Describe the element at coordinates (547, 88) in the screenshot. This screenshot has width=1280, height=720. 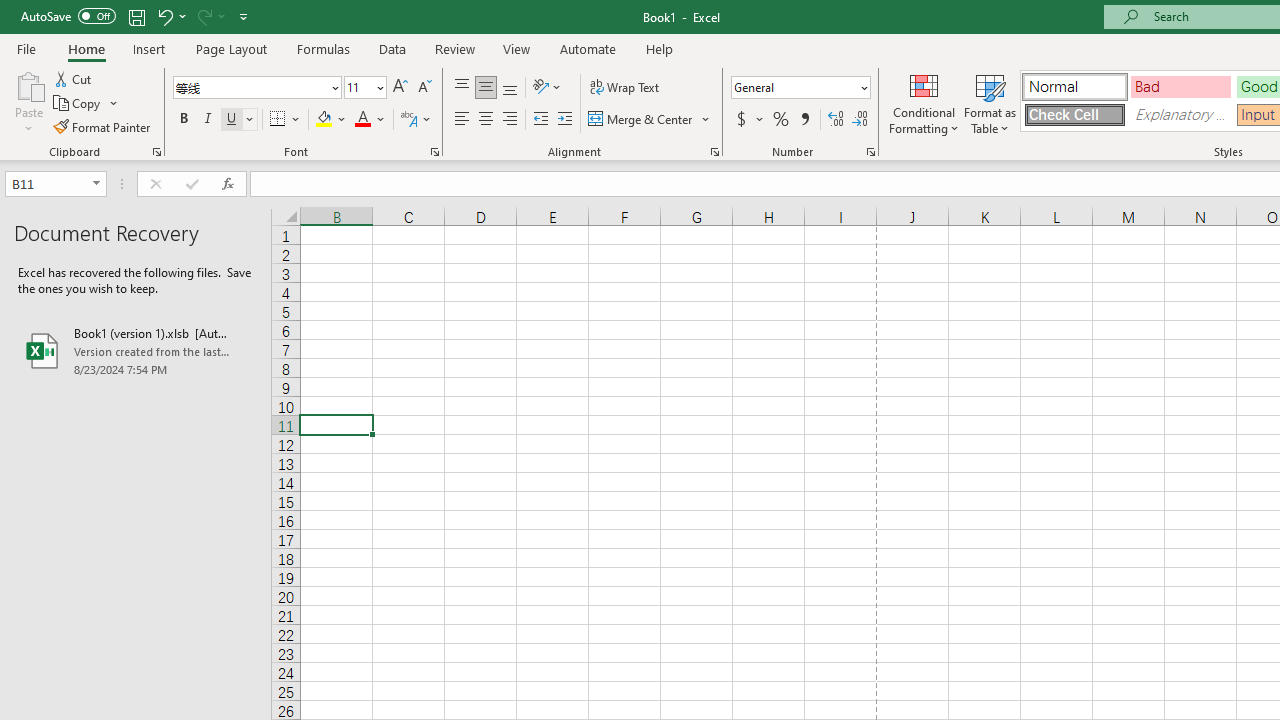
I see `Orientation` at that location.